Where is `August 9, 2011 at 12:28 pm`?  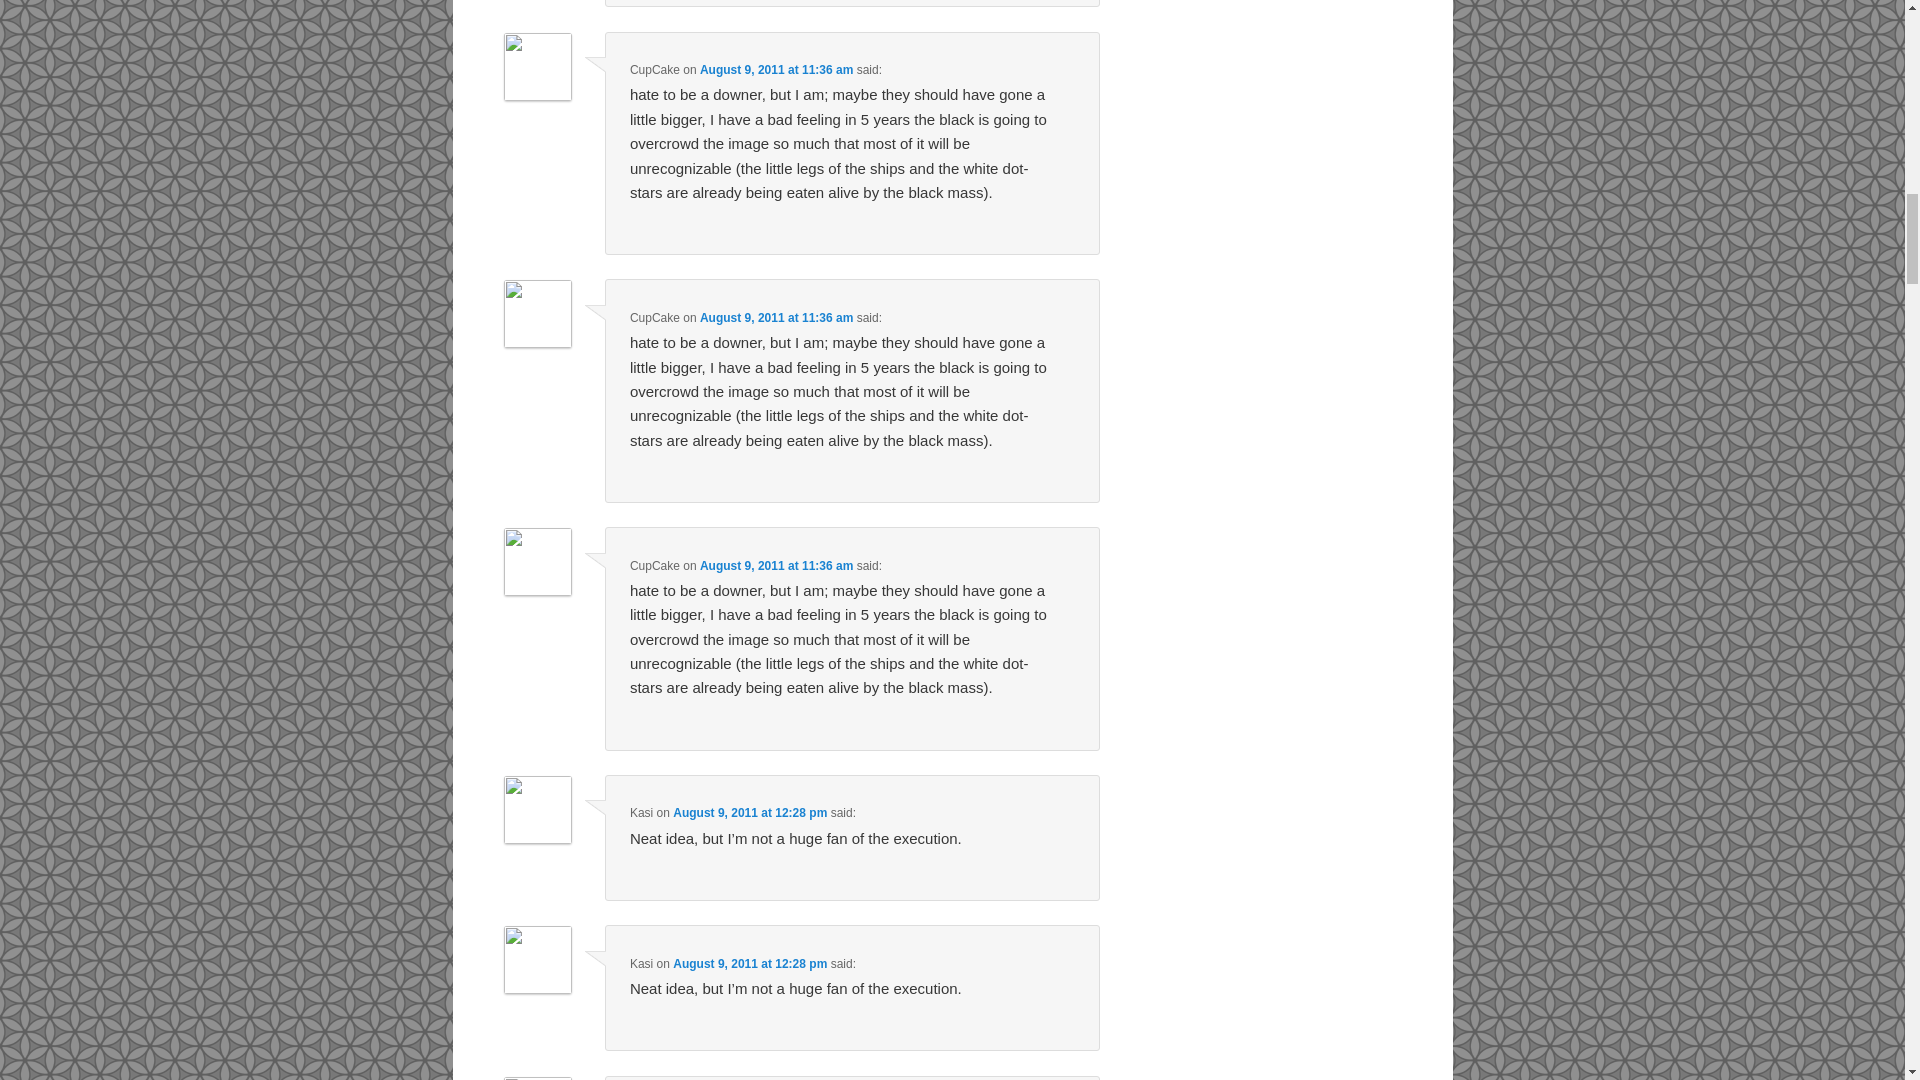 August 9, 2011 at 12:28 pm is located at coordinates (750, 963).